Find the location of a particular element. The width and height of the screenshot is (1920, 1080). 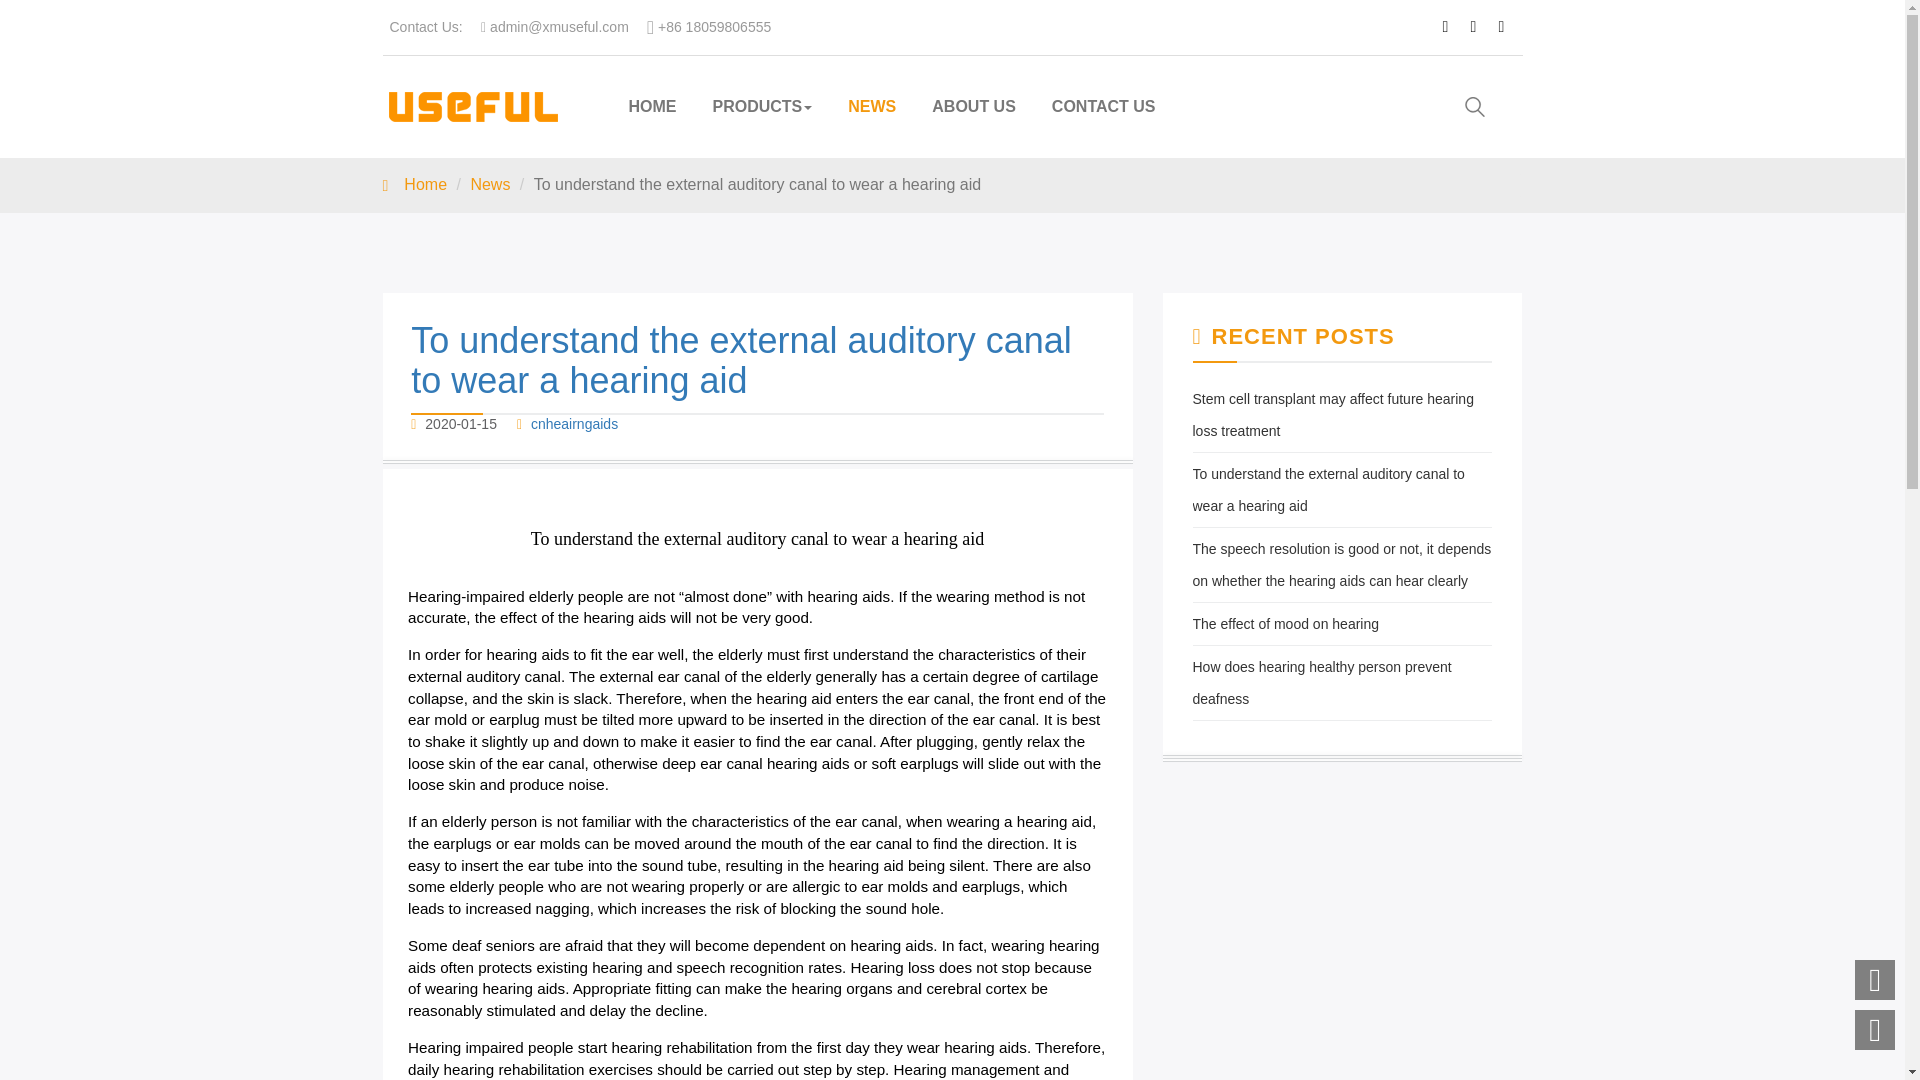

ABOUT US is located at coordinates (974, 94).